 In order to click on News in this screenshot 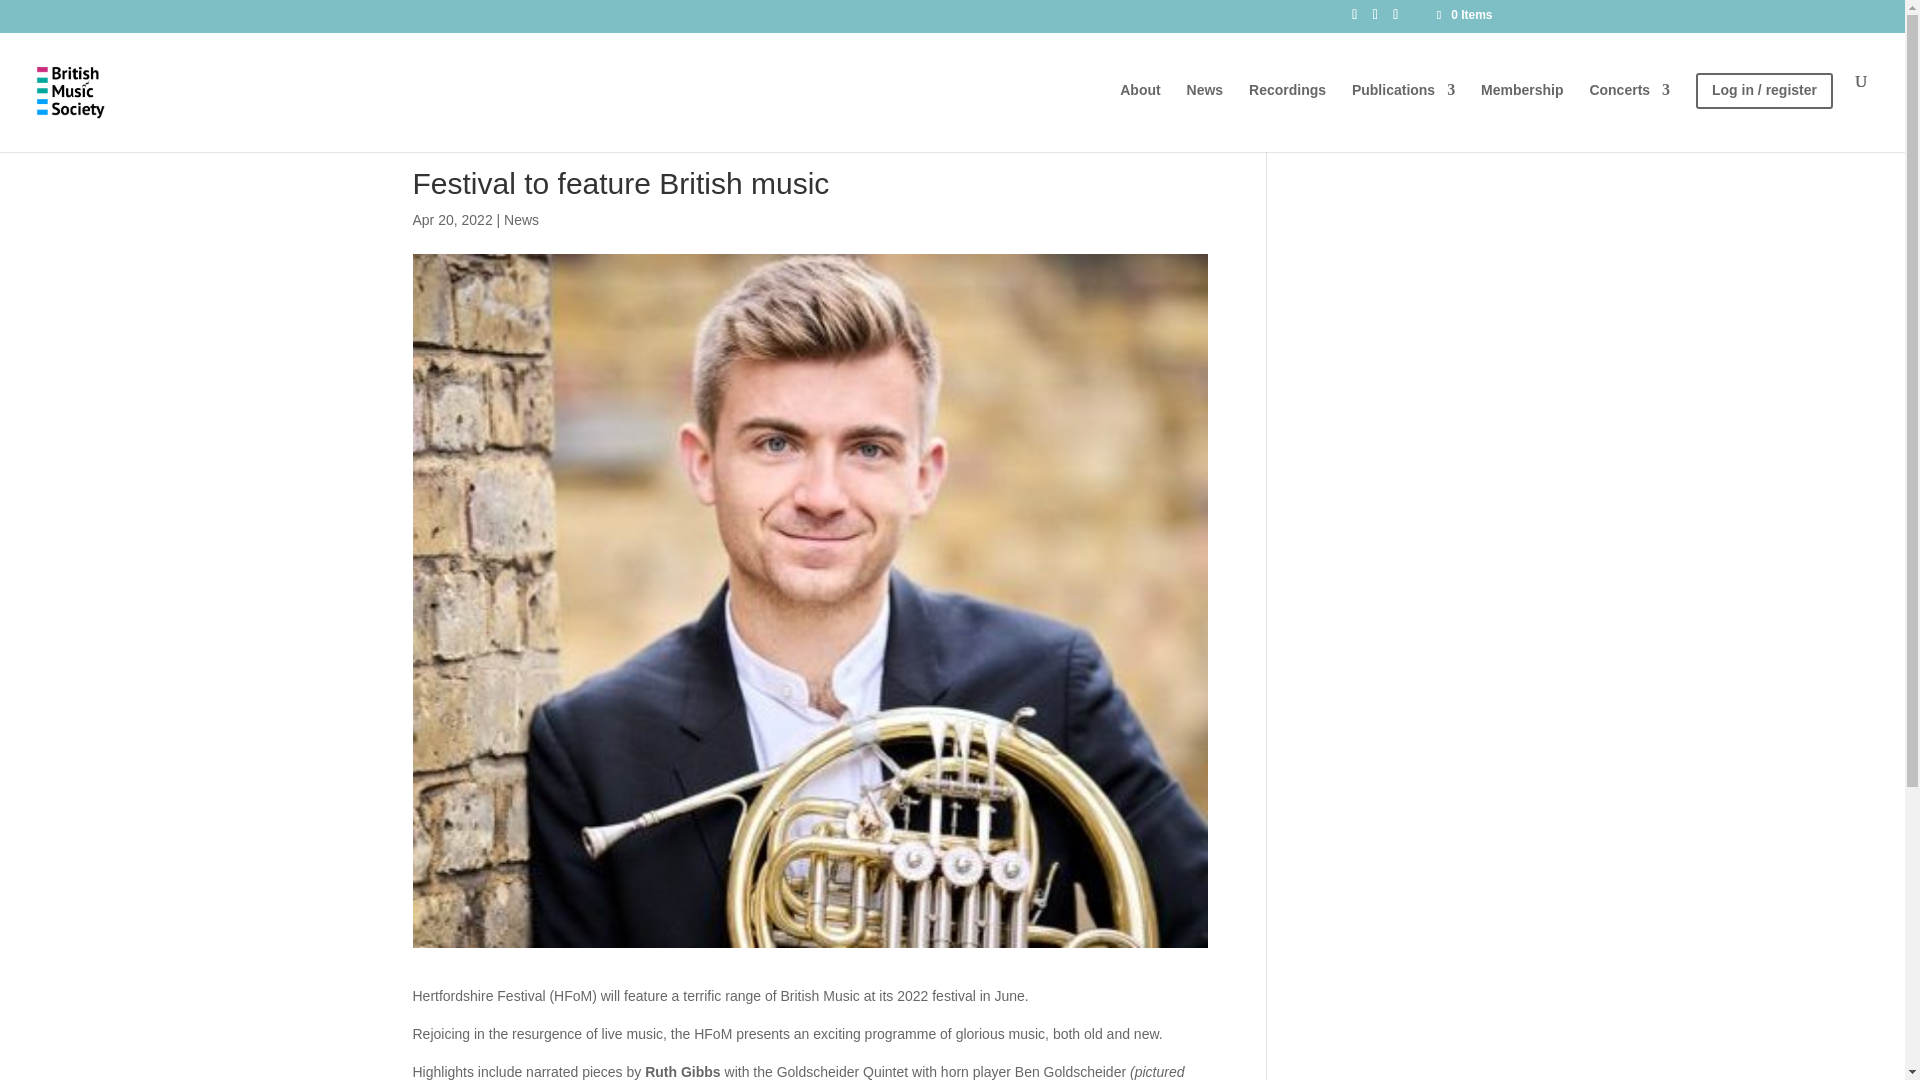, I will do `click(521, 219)`.